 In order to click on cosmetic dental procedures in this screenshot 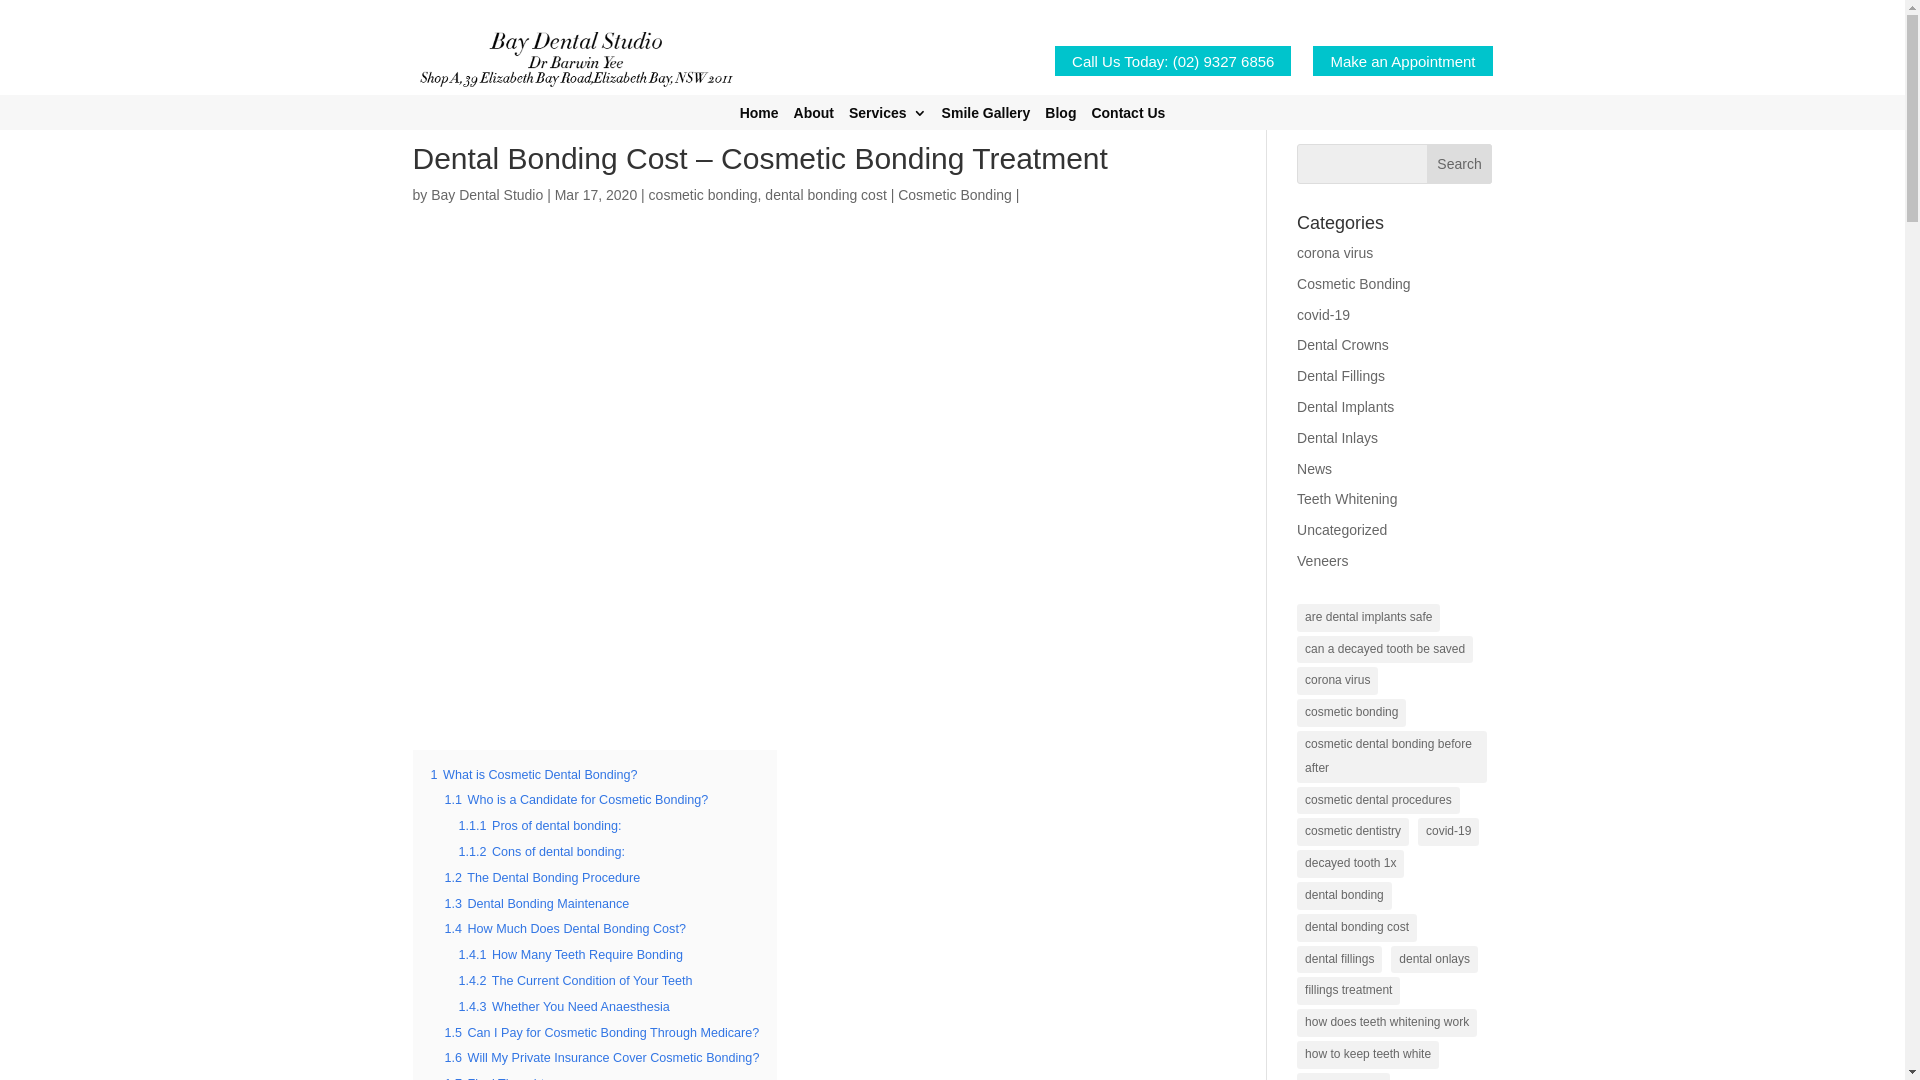, I will do `click(1378, 801)`.